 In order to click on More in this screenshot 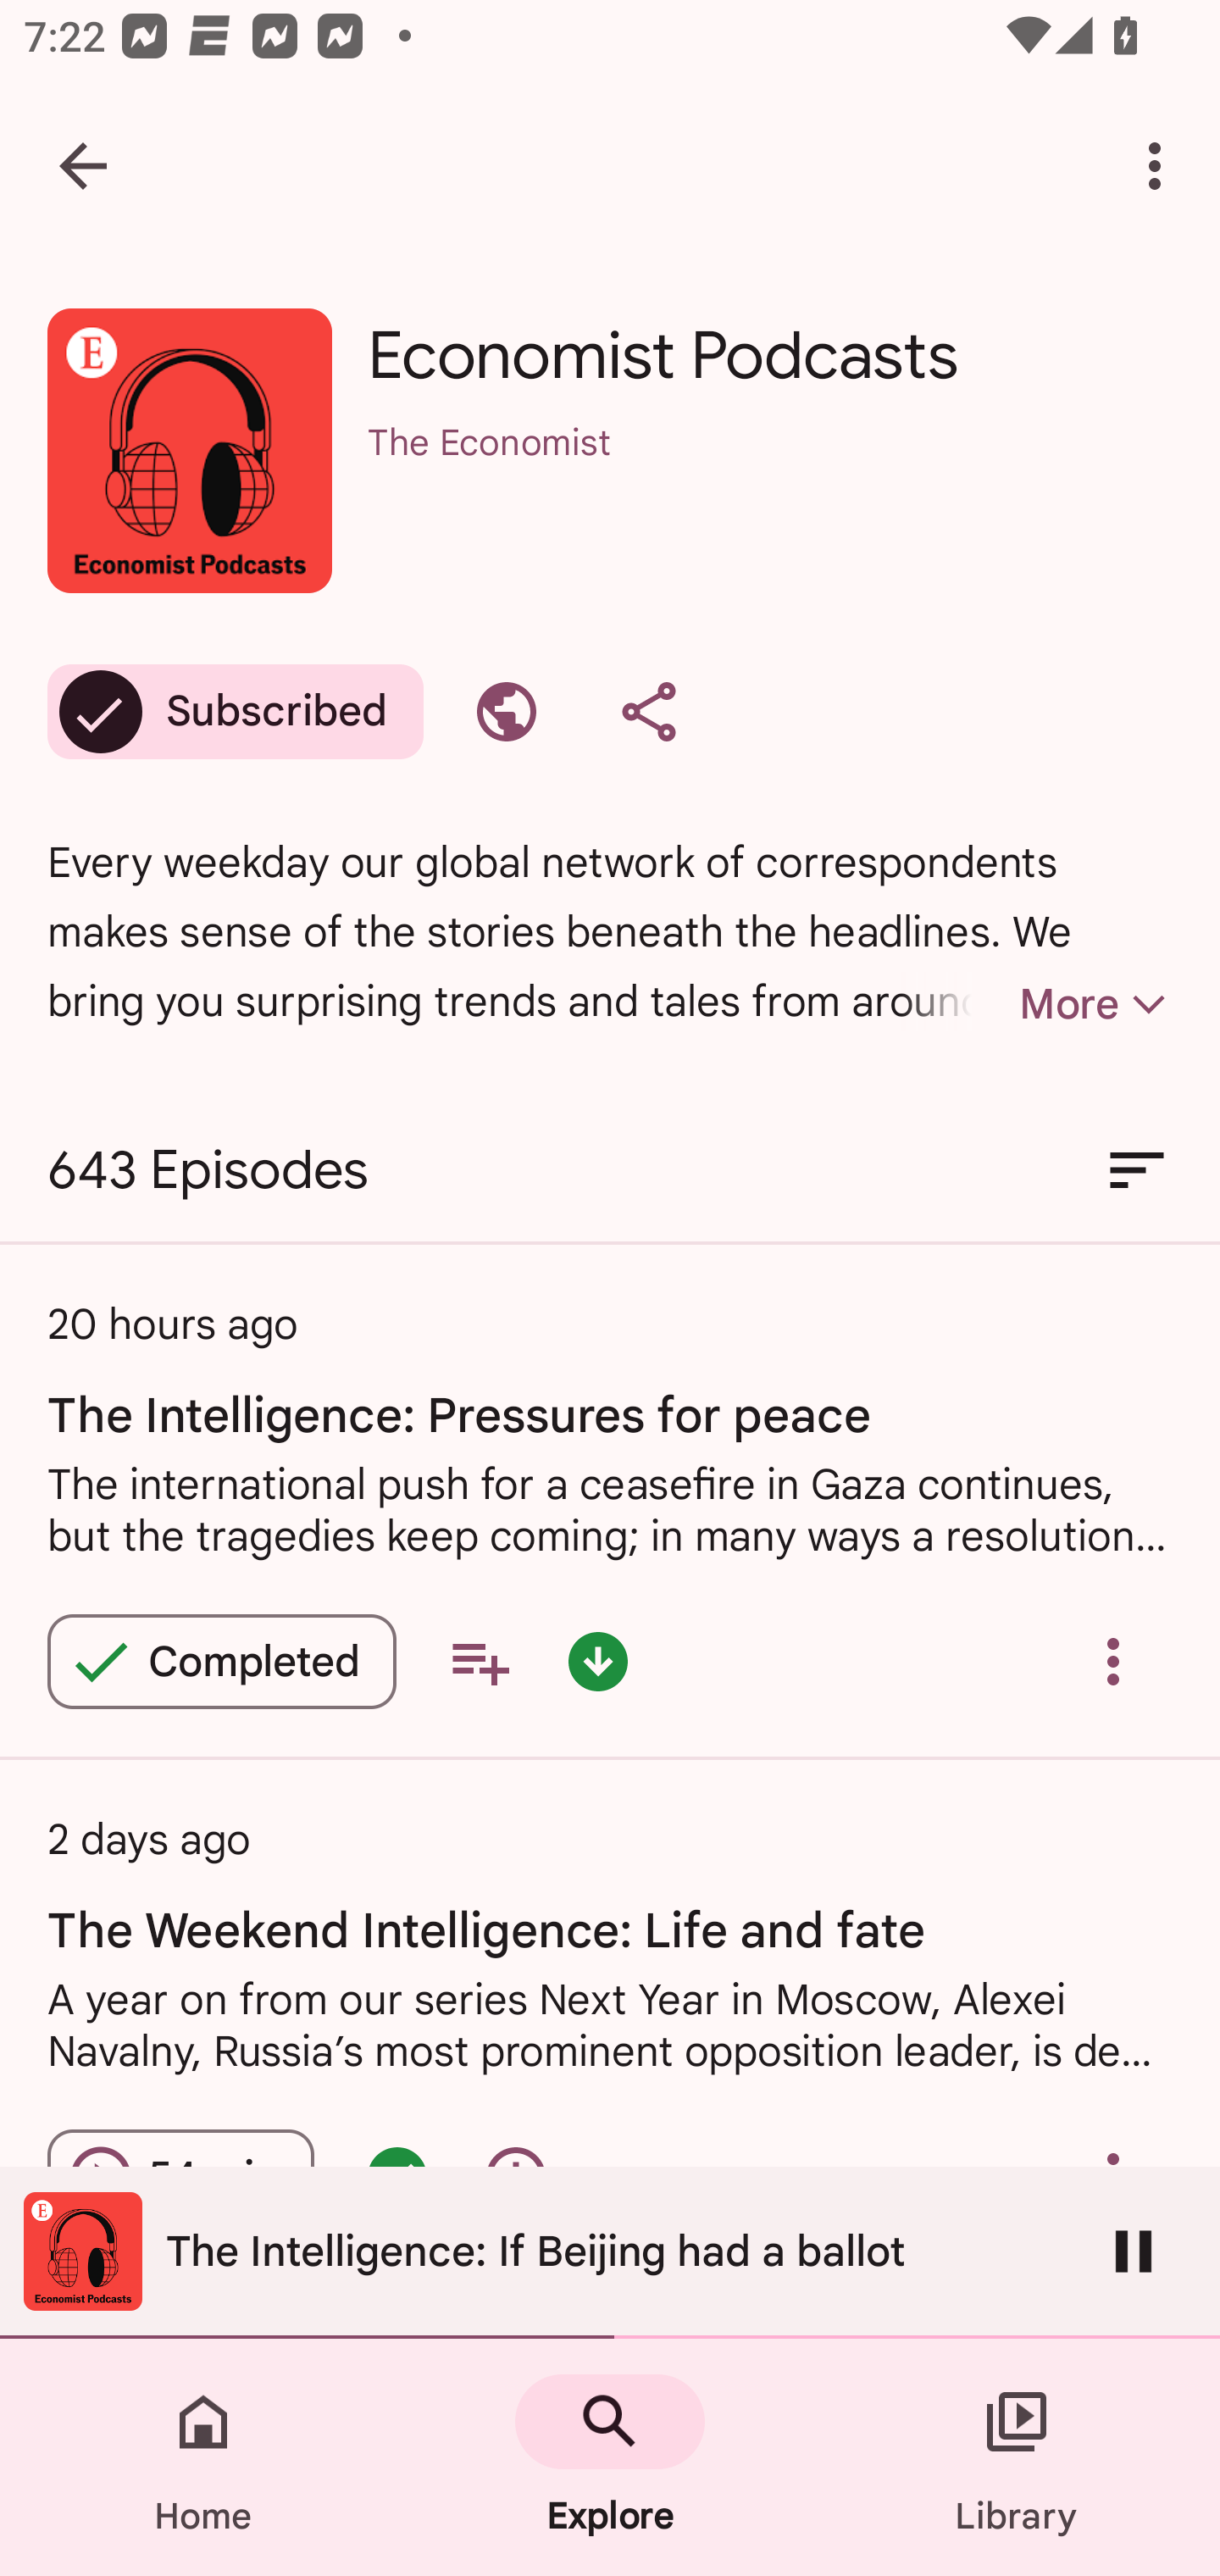, I will do `click(1035, 1003)`.